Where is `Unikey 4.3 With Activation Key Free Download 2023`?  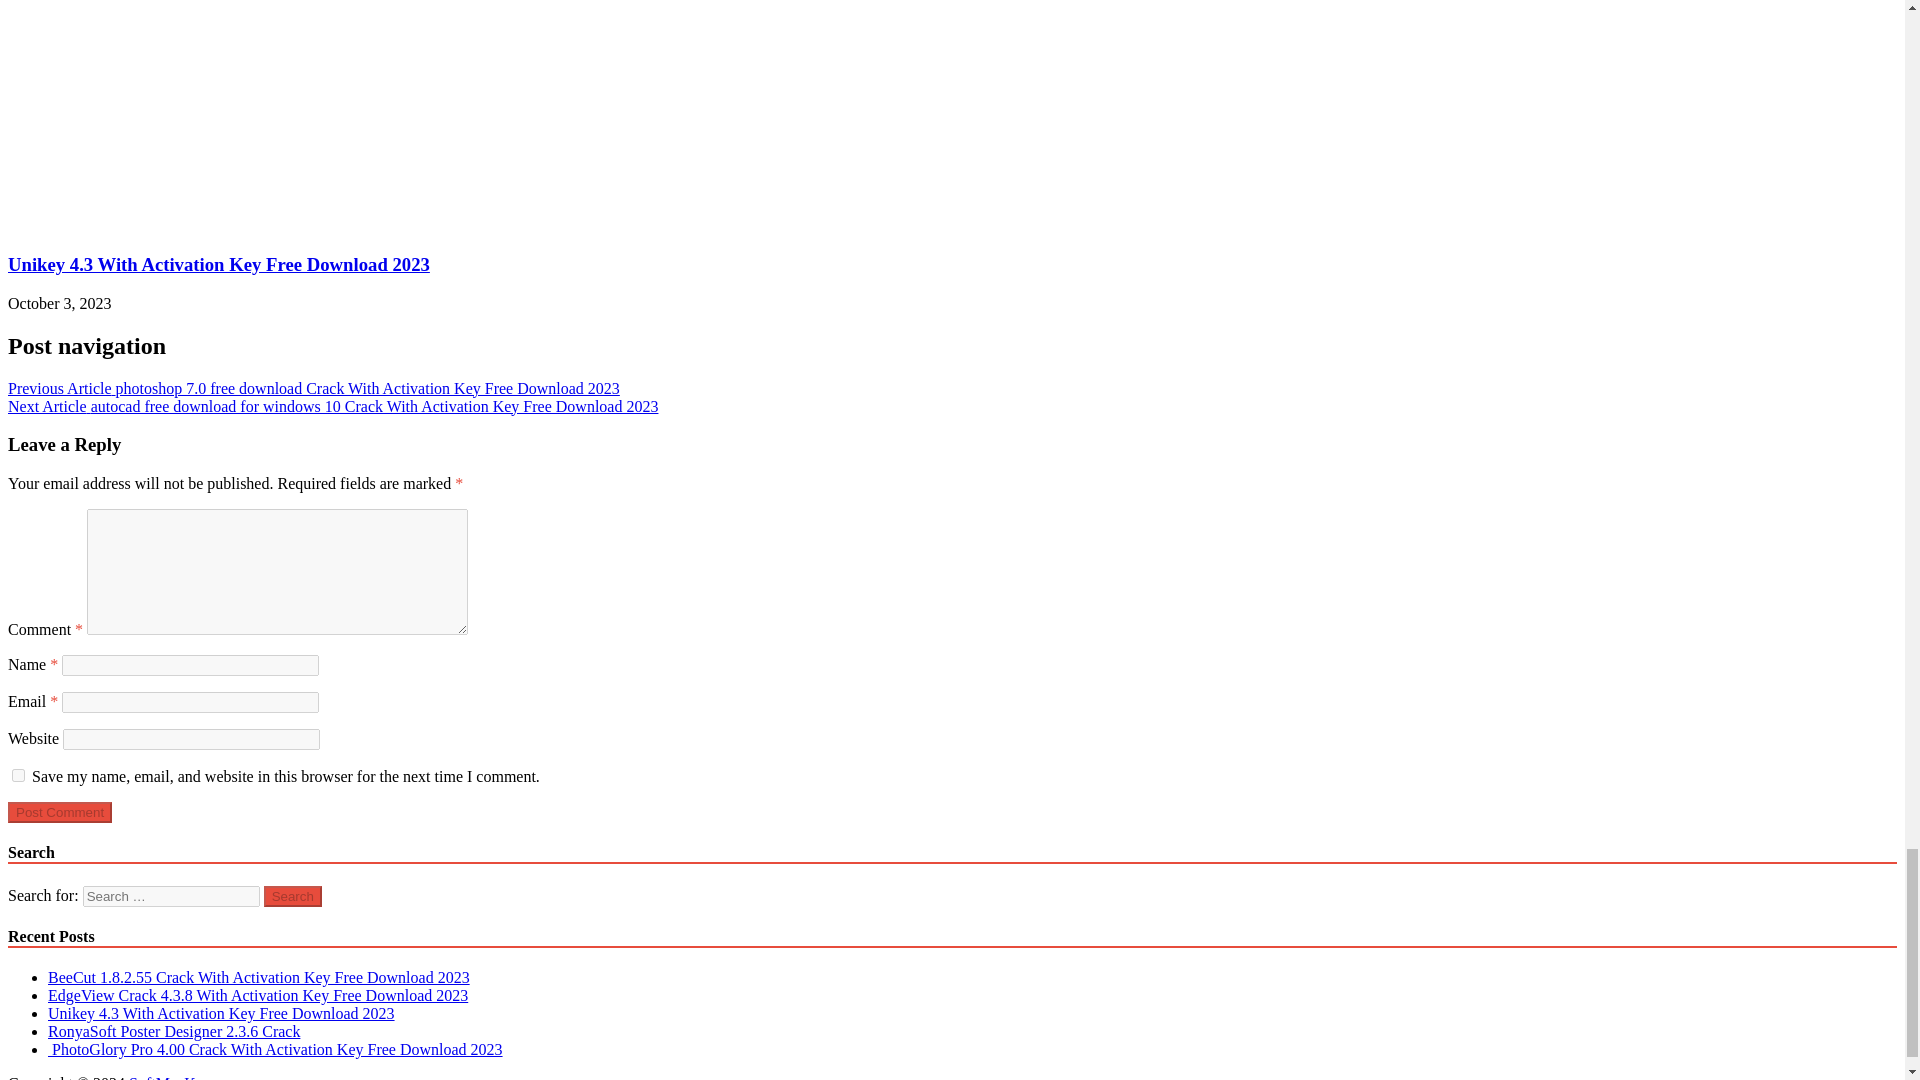
Unikey 4.3 With Activation Key Free Download 2023 is located at coordinates (120, 226).